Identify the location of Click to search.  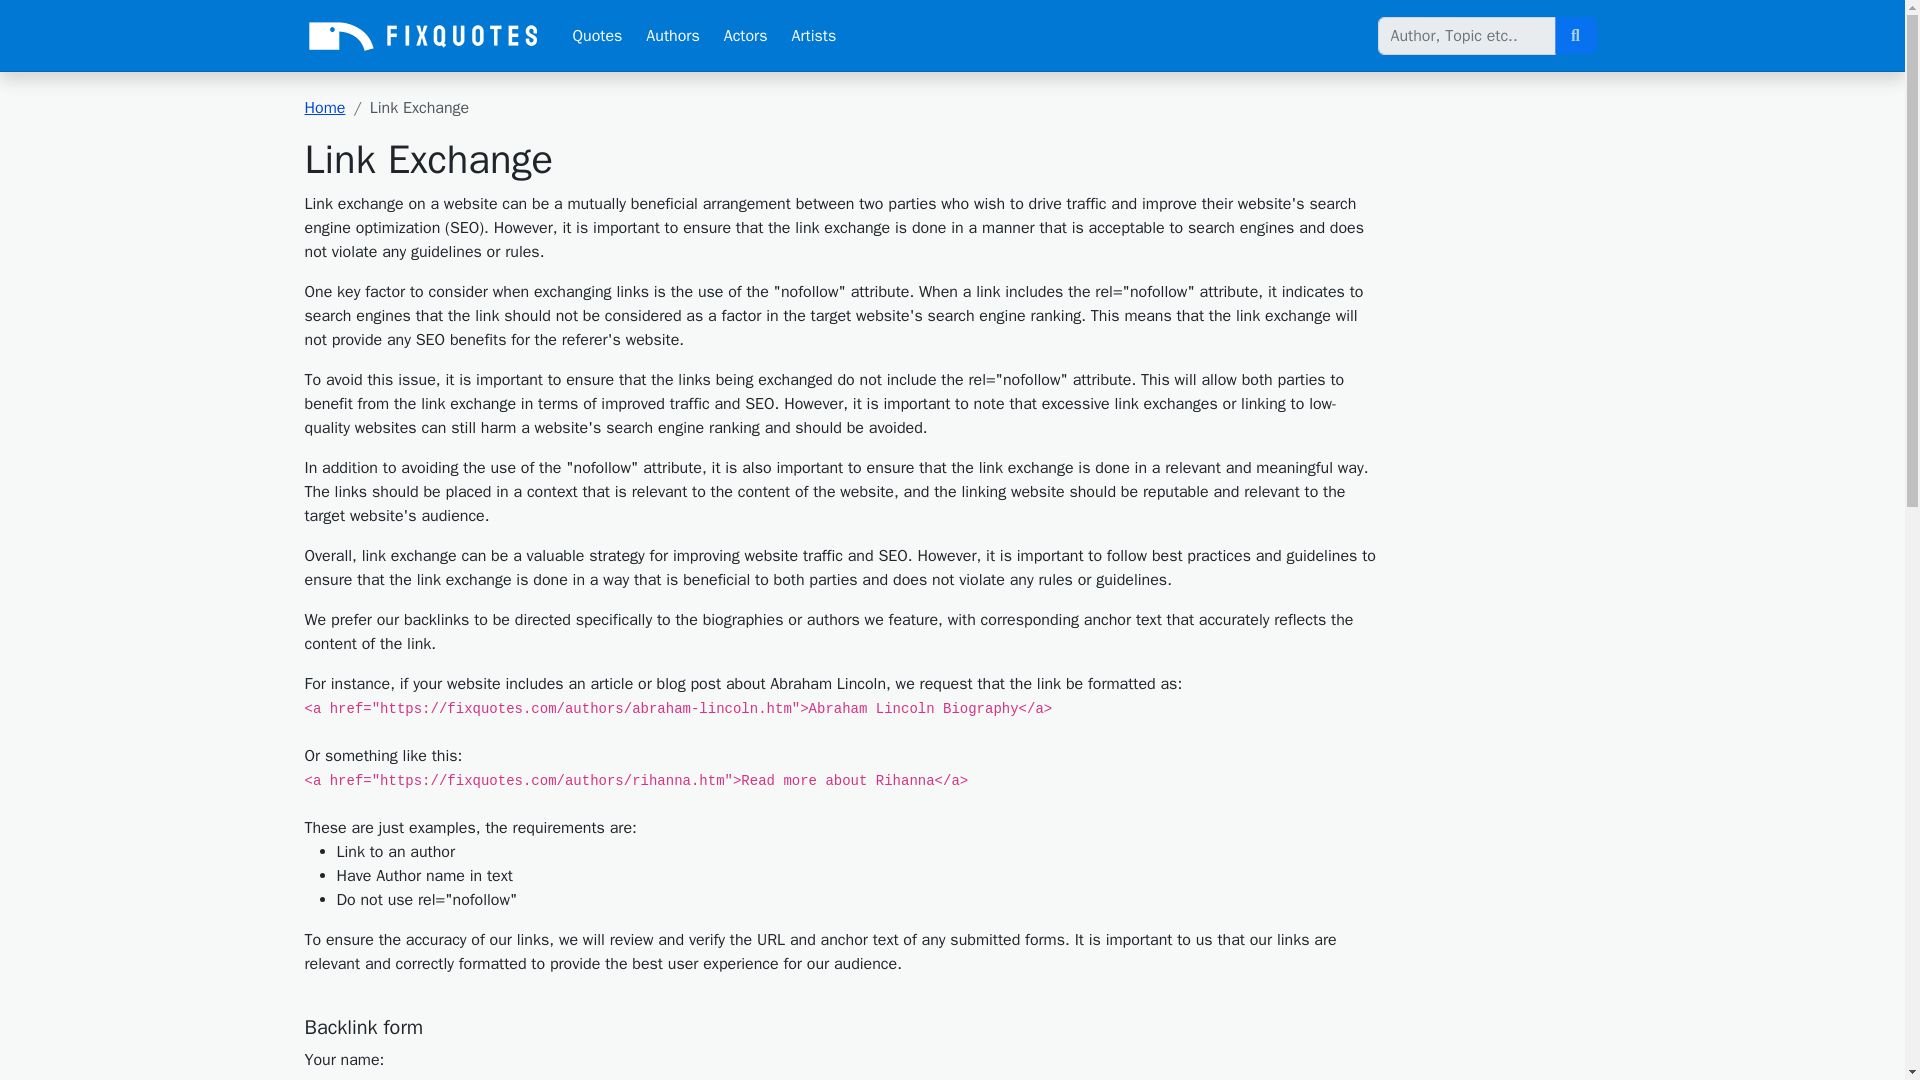
(1574, 36).